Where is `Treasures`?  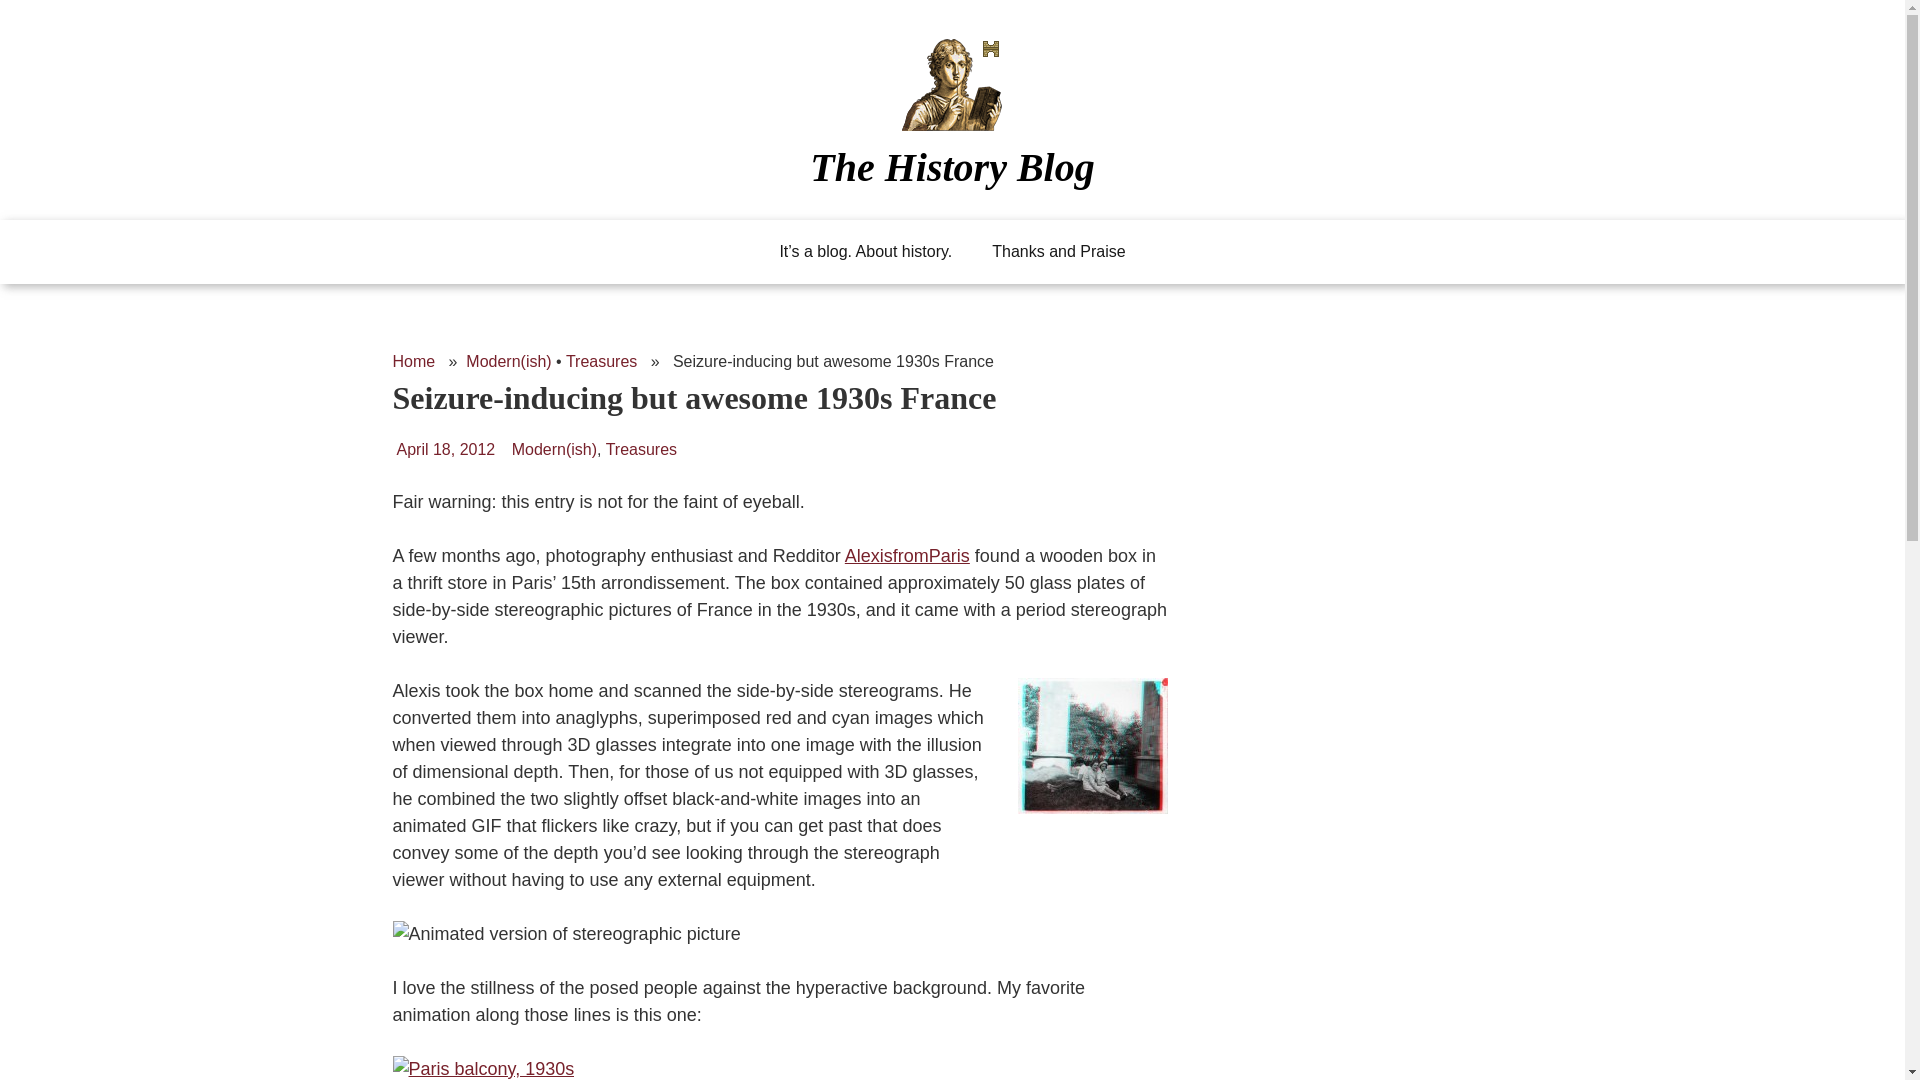 Treasures is located at coordinates (642, 448).